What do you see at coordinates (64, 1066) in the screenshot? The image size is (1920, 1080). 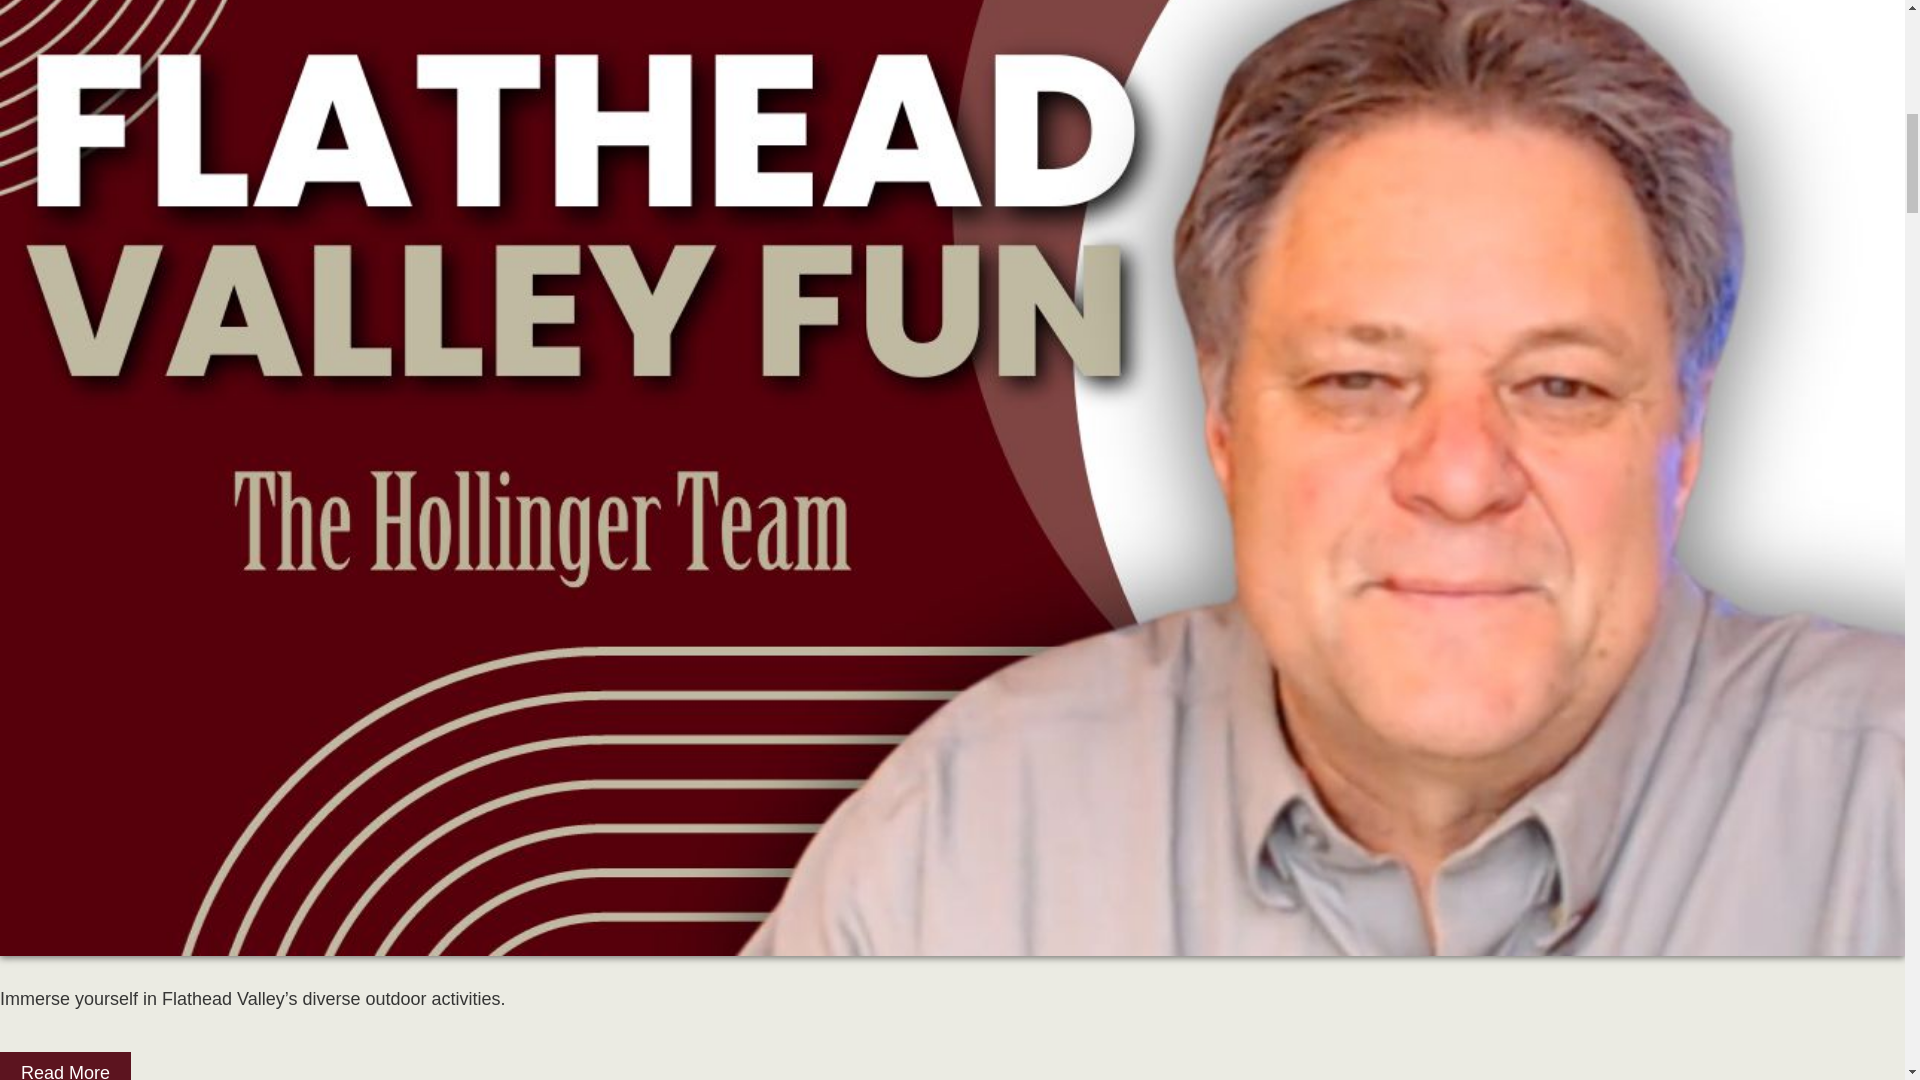 I see `Read More` at bounding box center [64, 1066].